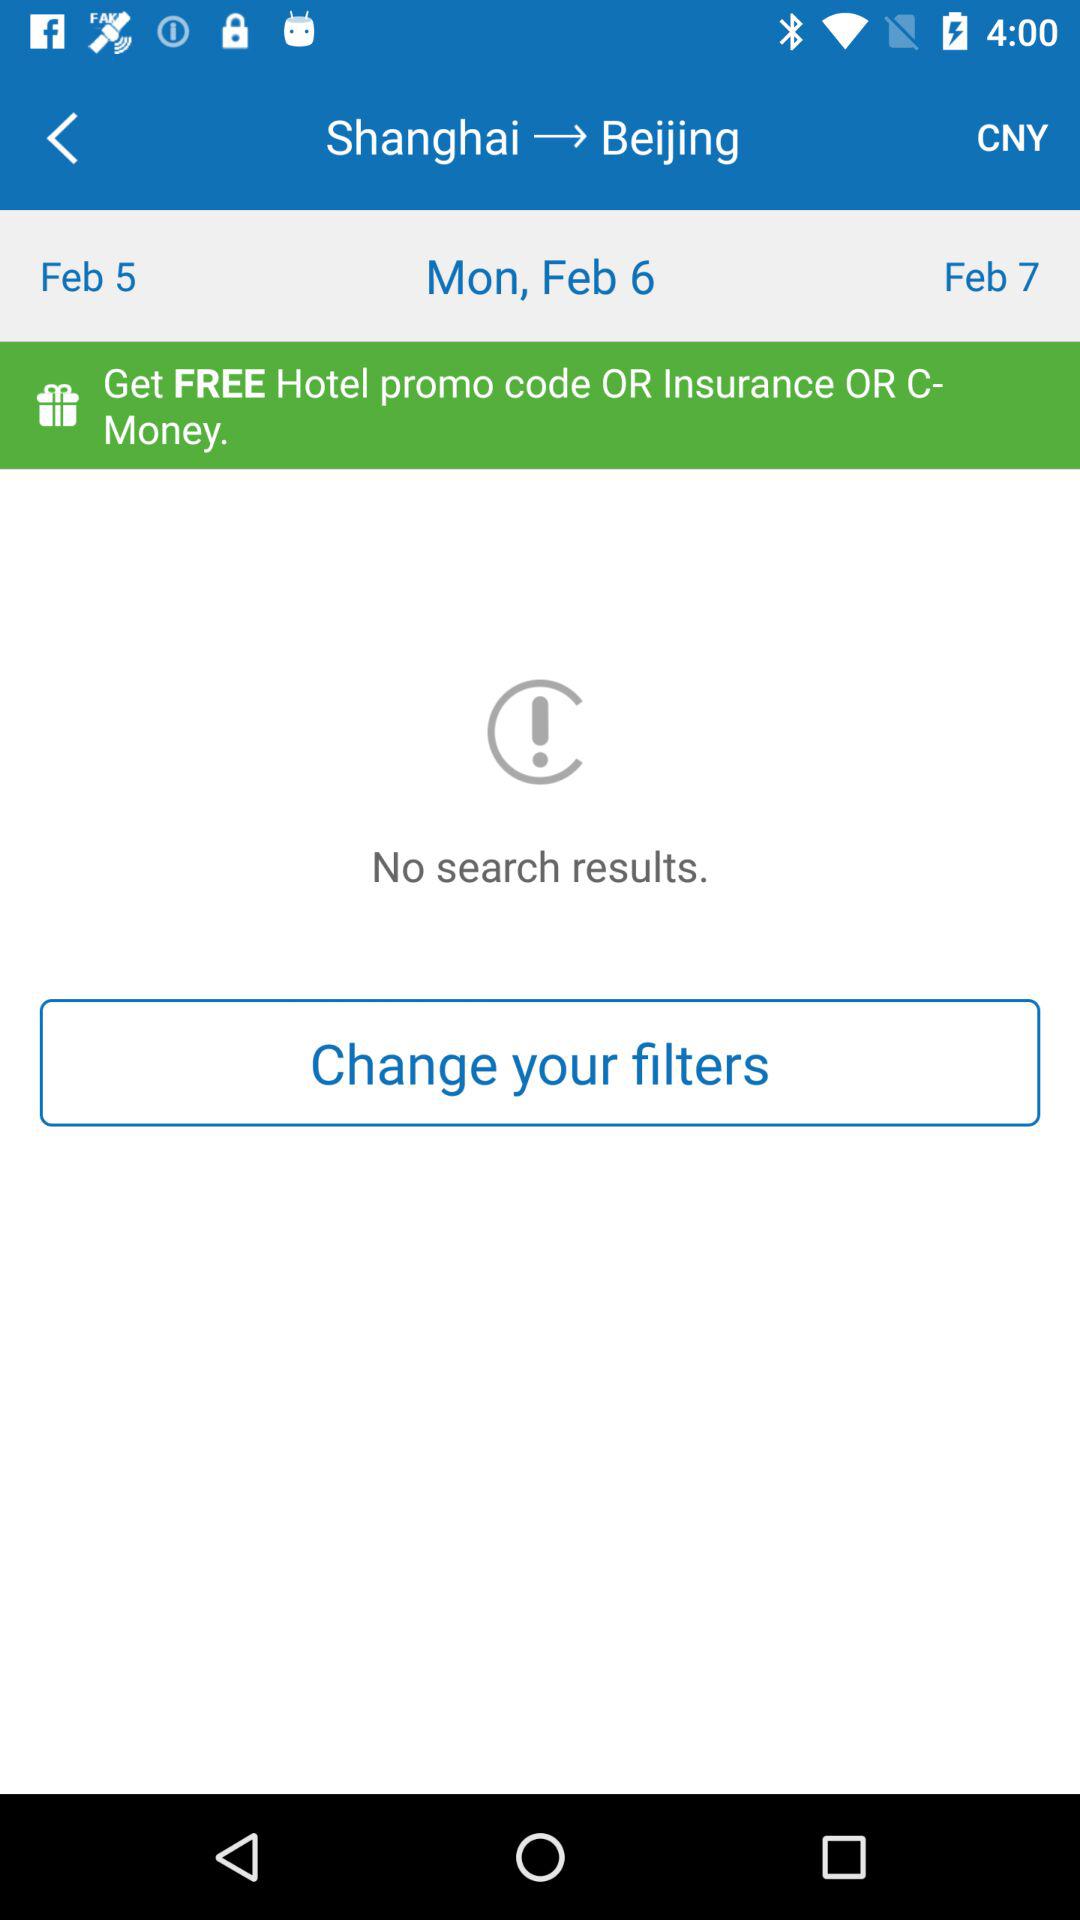  I want to click on click on gift icon which is below feb 5, so click(56, 406).